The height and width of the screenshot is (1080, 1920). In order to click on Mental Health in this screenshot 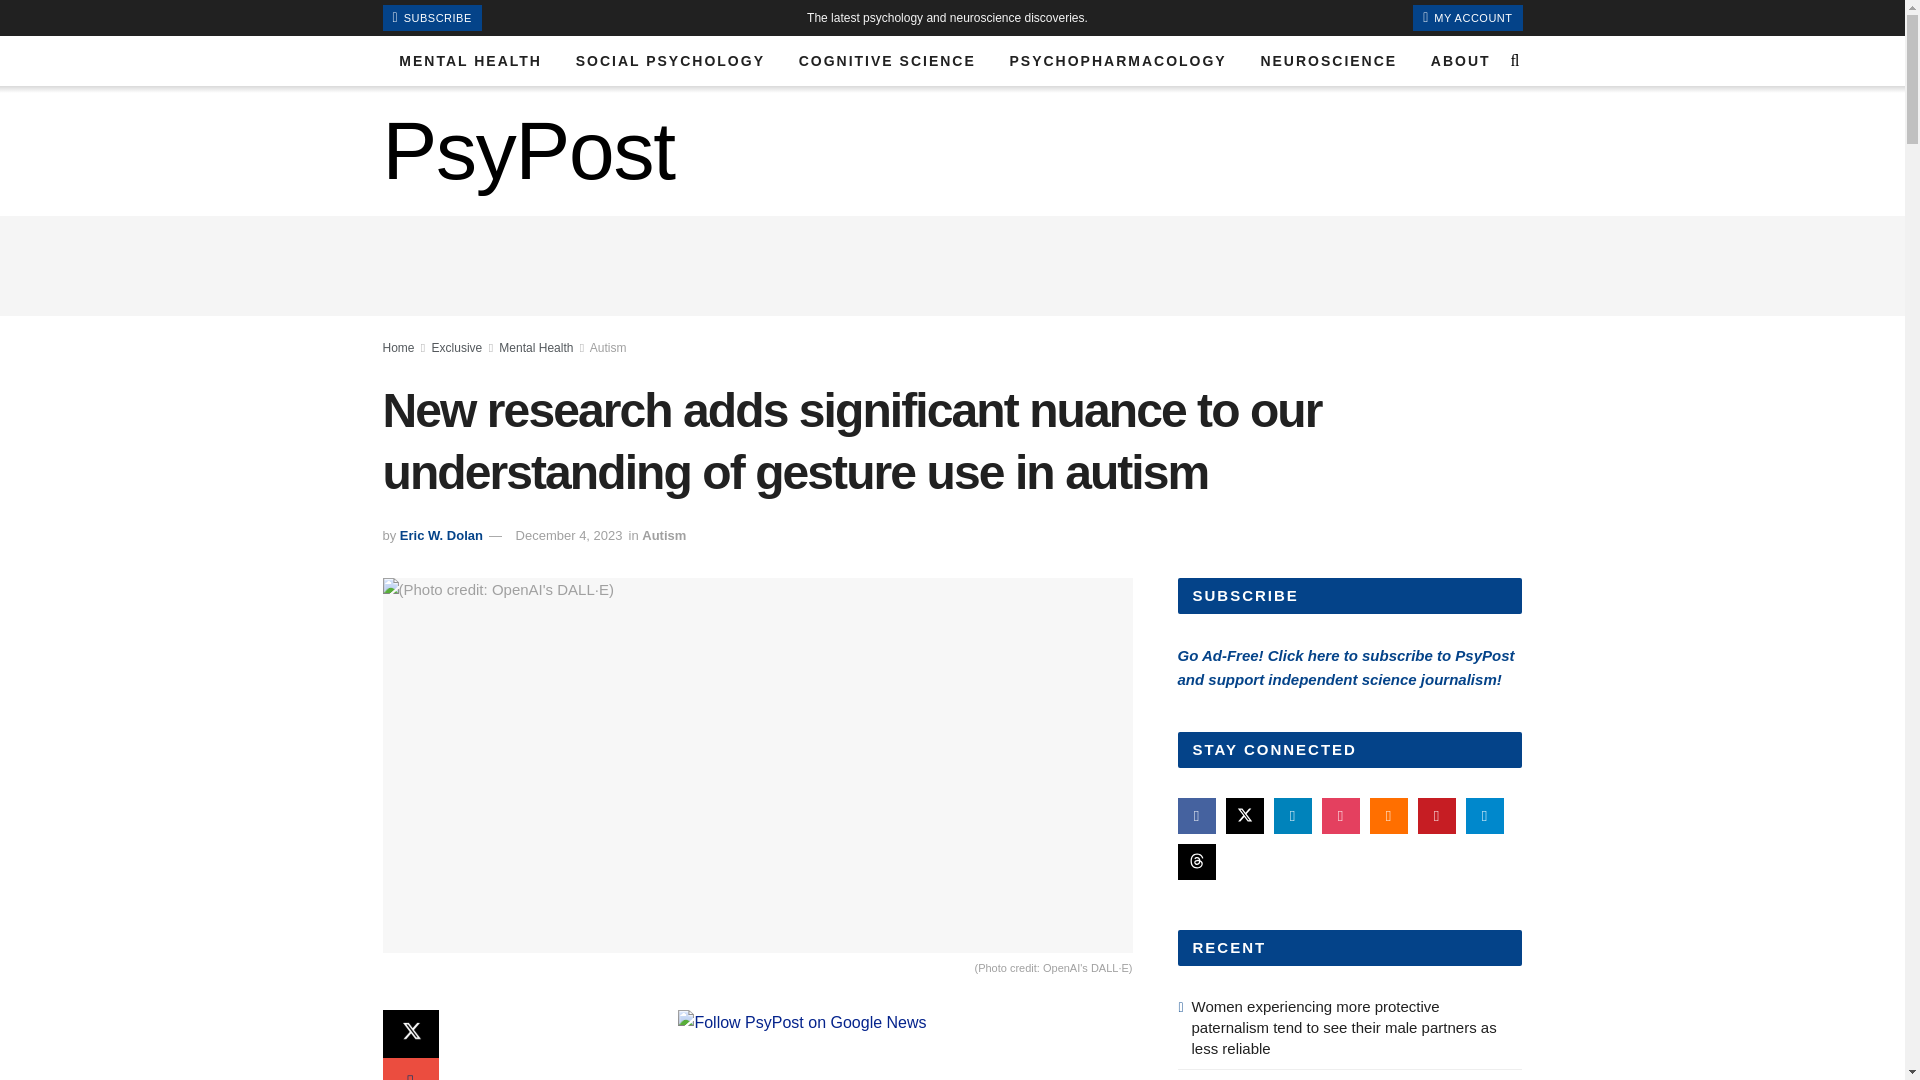, I will do `click(536, 348)`.